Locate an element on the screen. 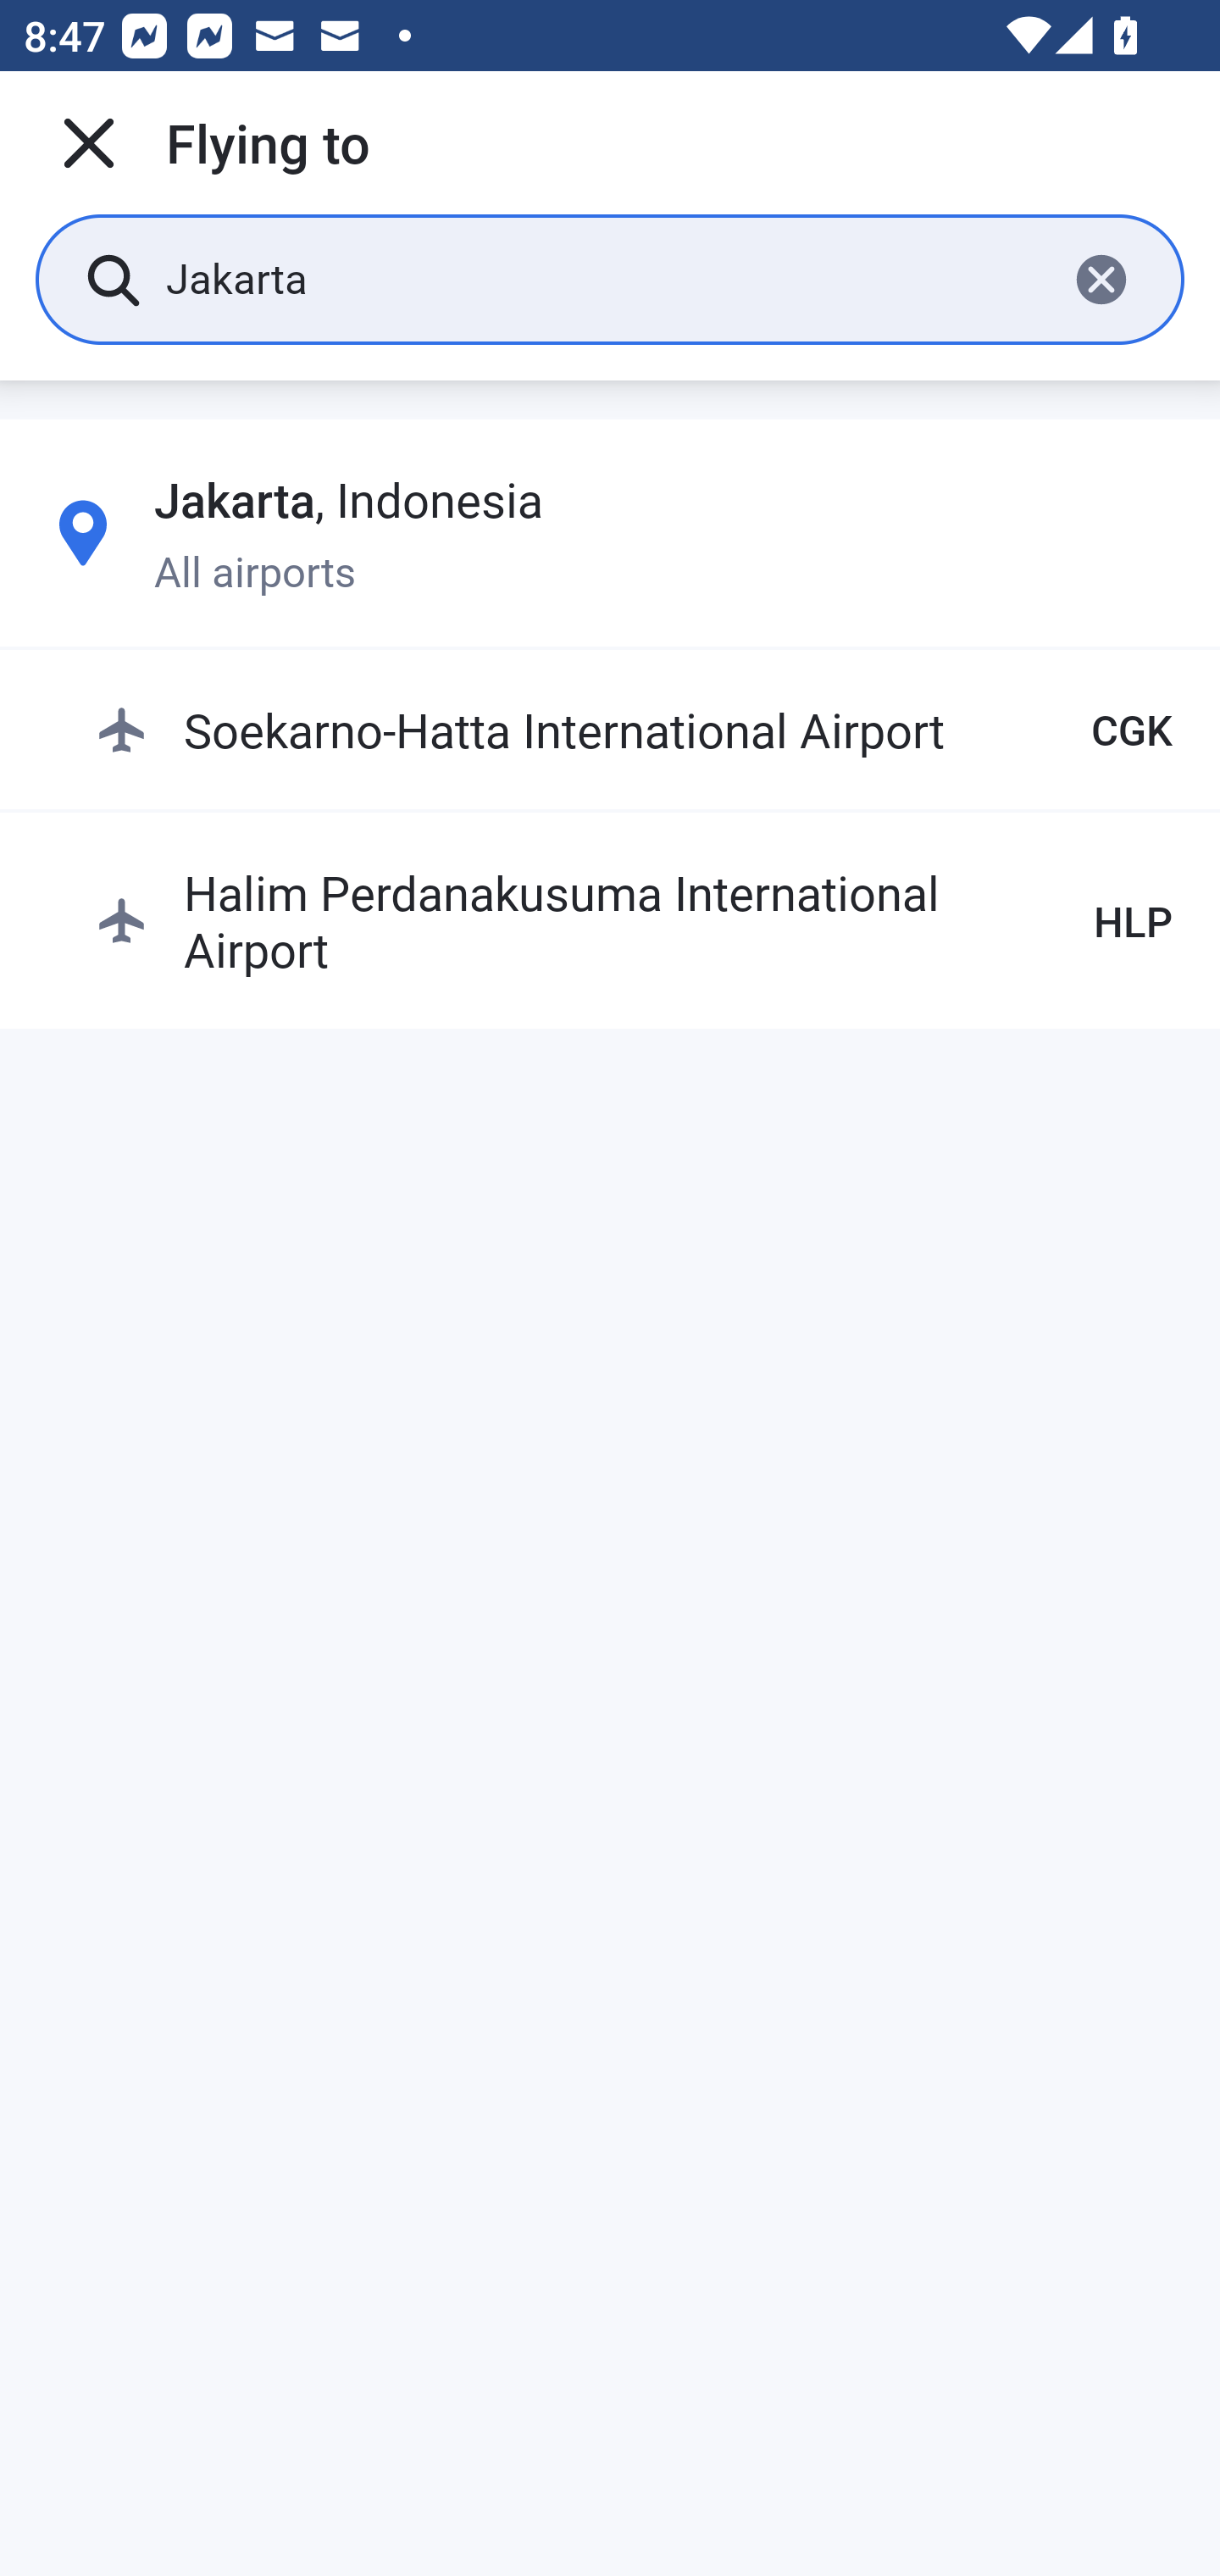  Jakarta, Indonesia All airports is located at coordinates (610, 533).